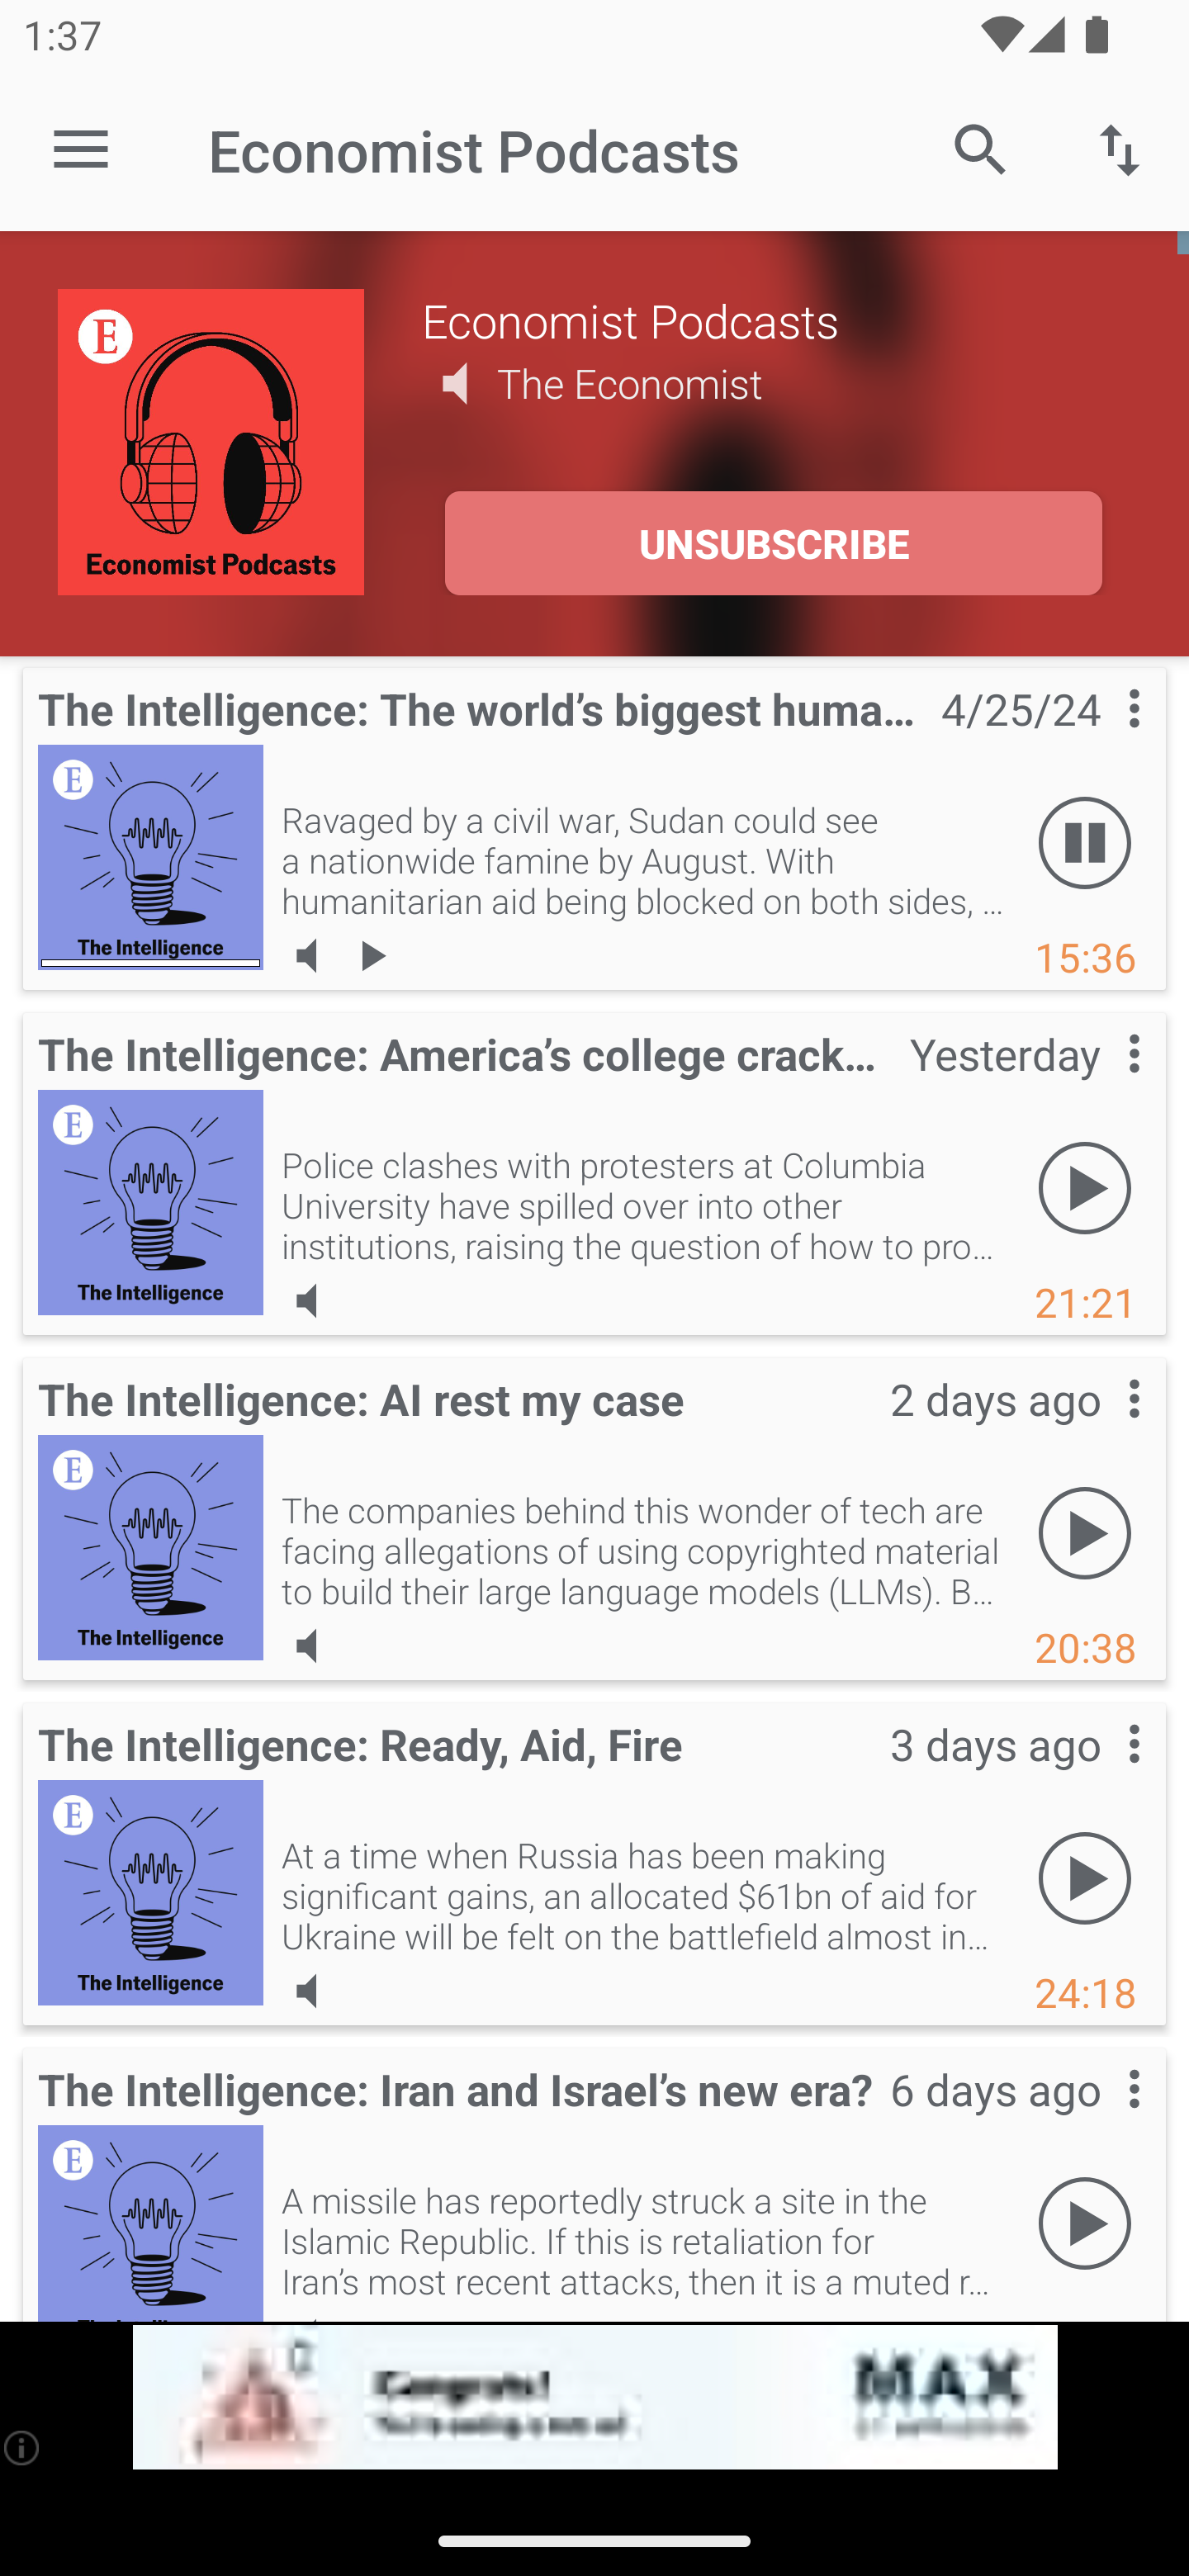  Describe the element at coordinates (23, 2447) in the screenshot. I see `(i)` at that location.